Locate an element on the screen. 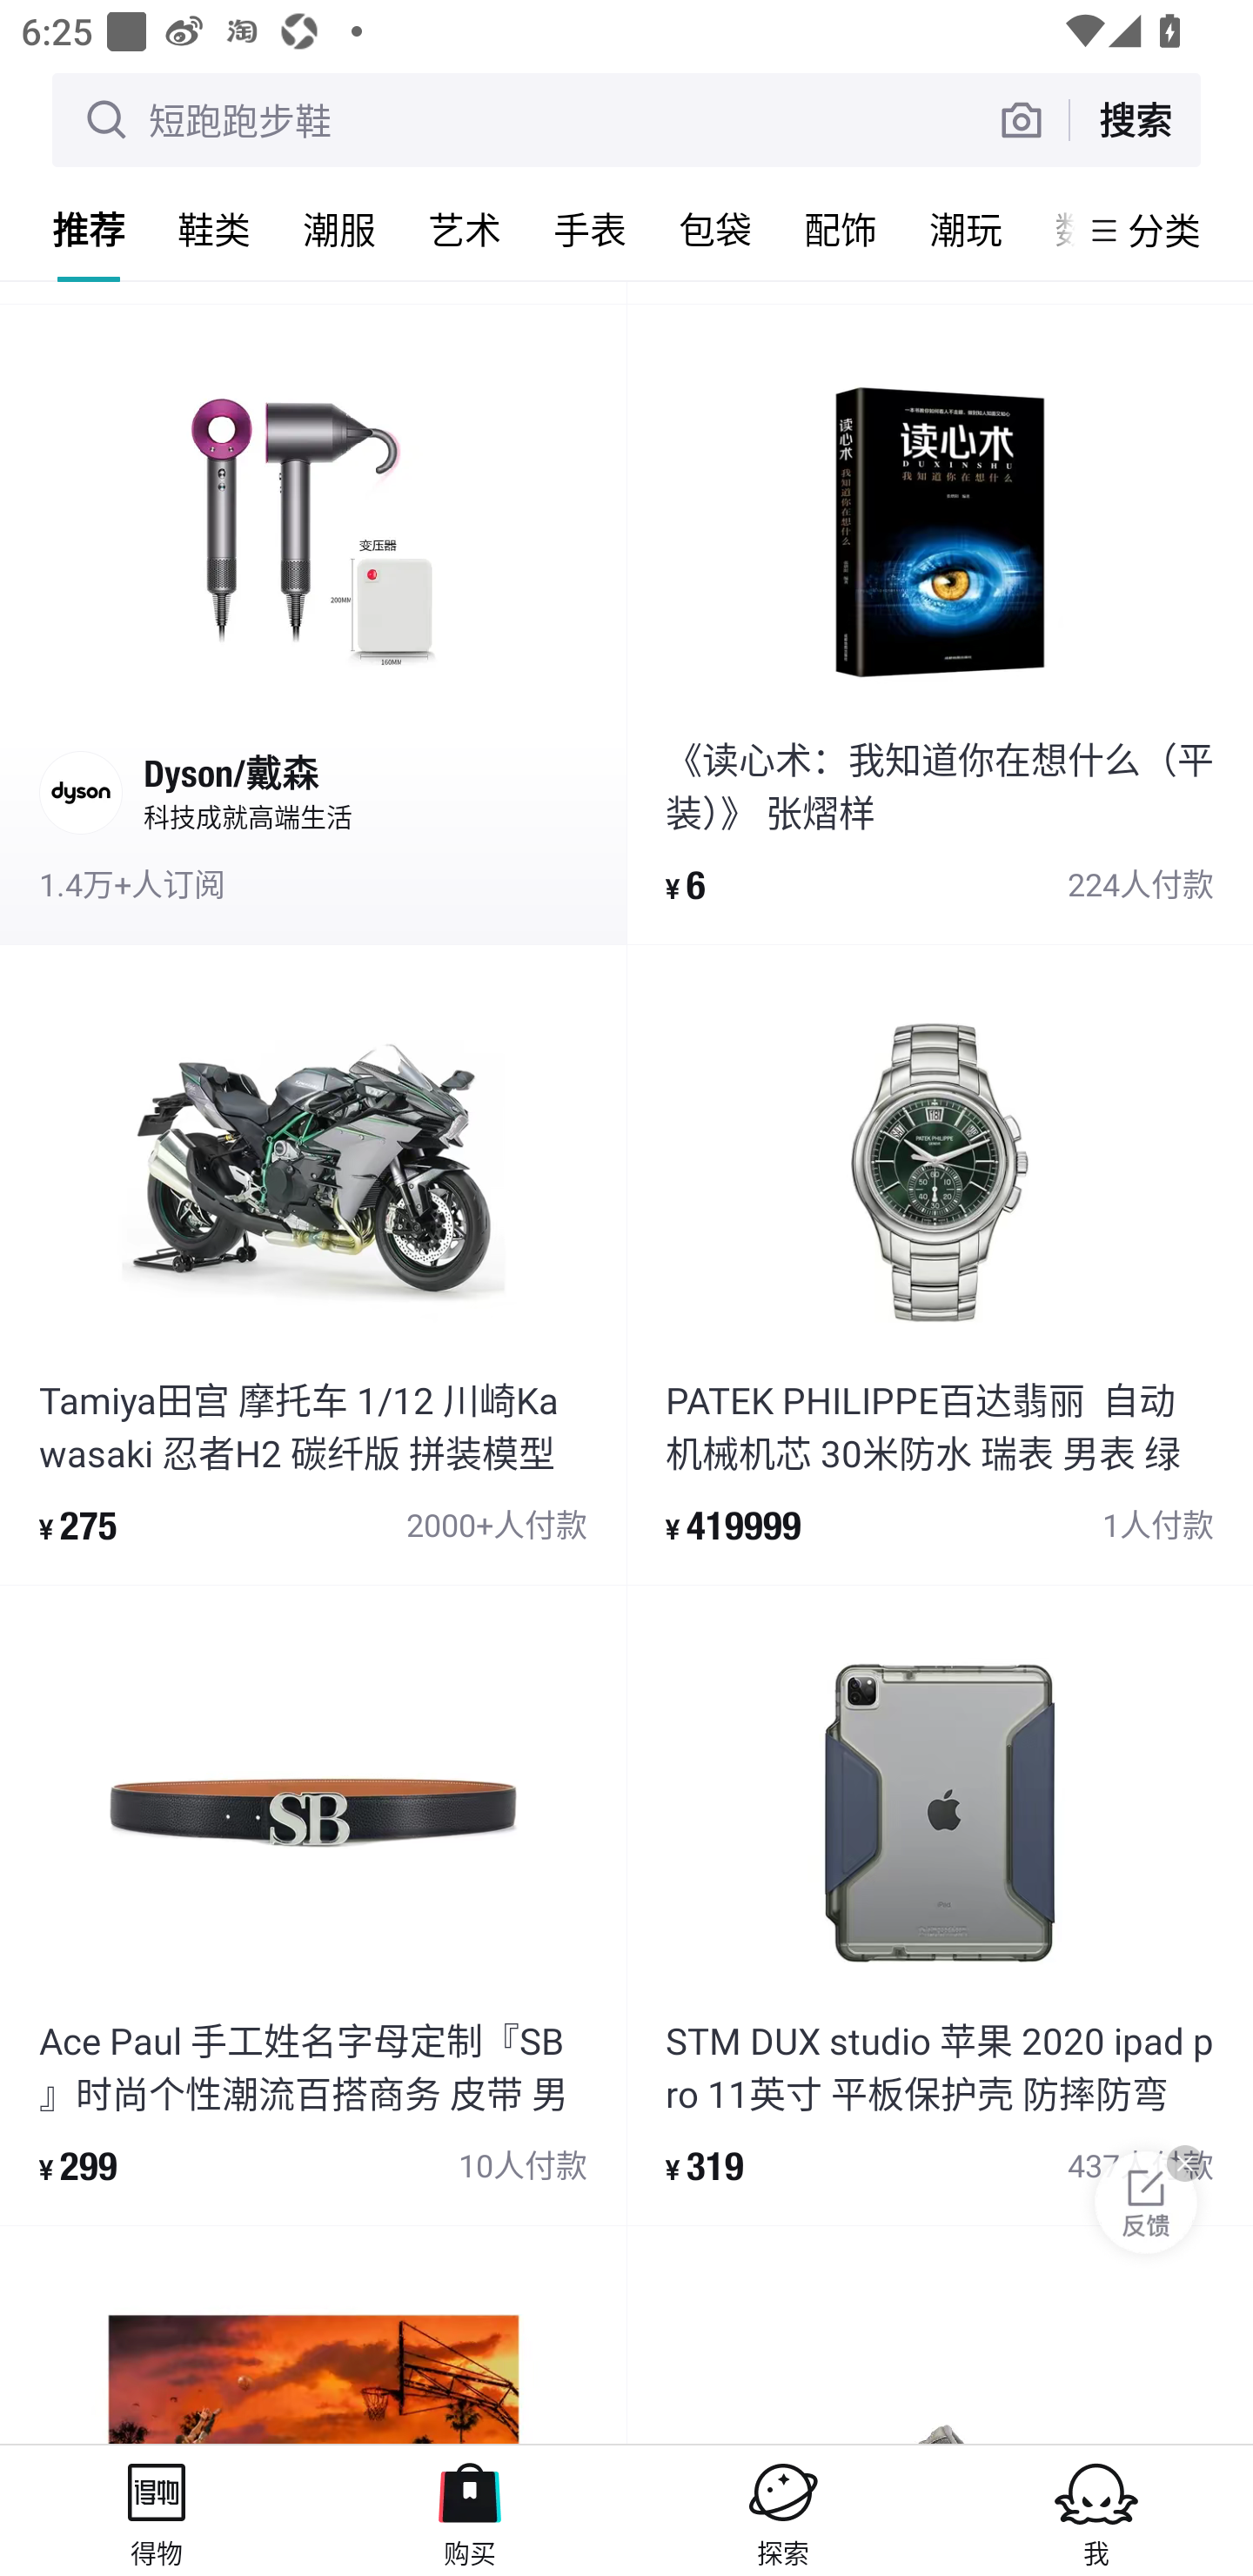  潮玩 is located at coordinates (966, 229).